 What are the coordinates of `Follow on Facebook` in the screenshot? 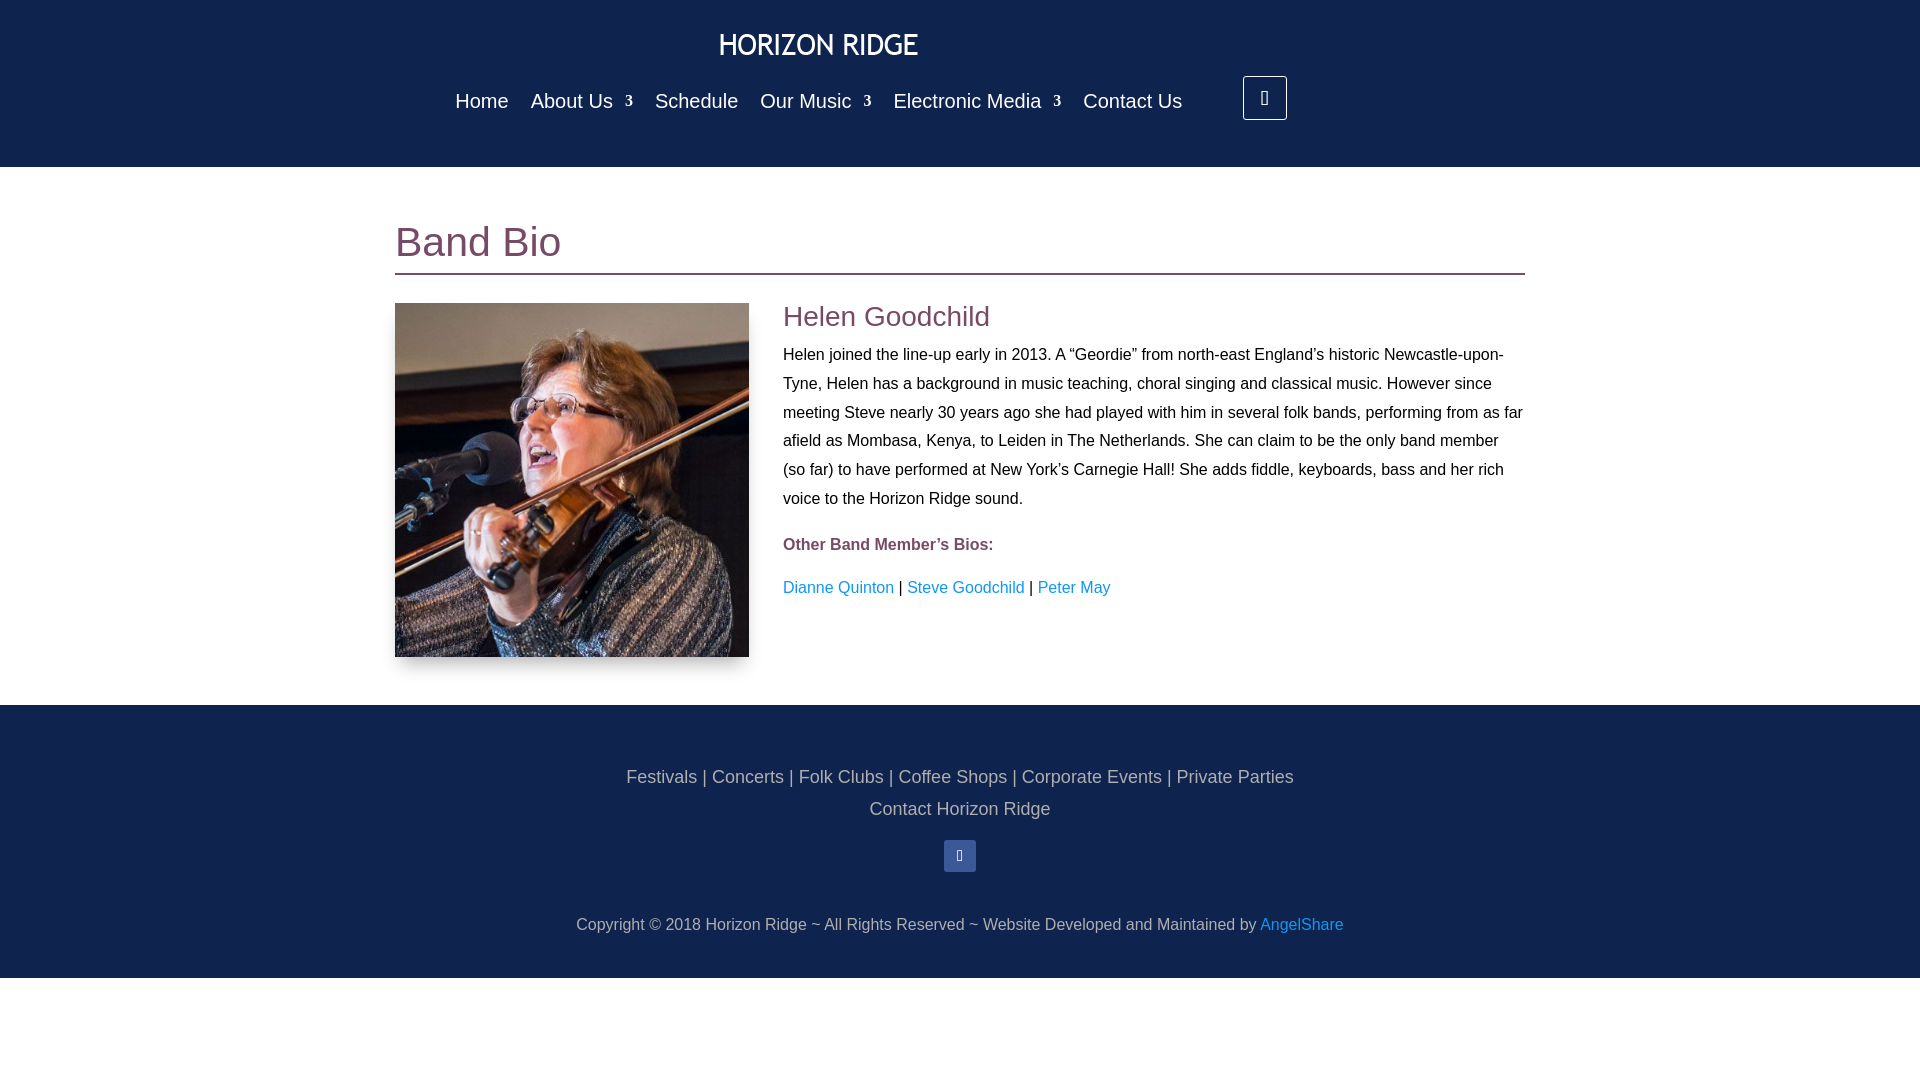 It's located at (960, 856).